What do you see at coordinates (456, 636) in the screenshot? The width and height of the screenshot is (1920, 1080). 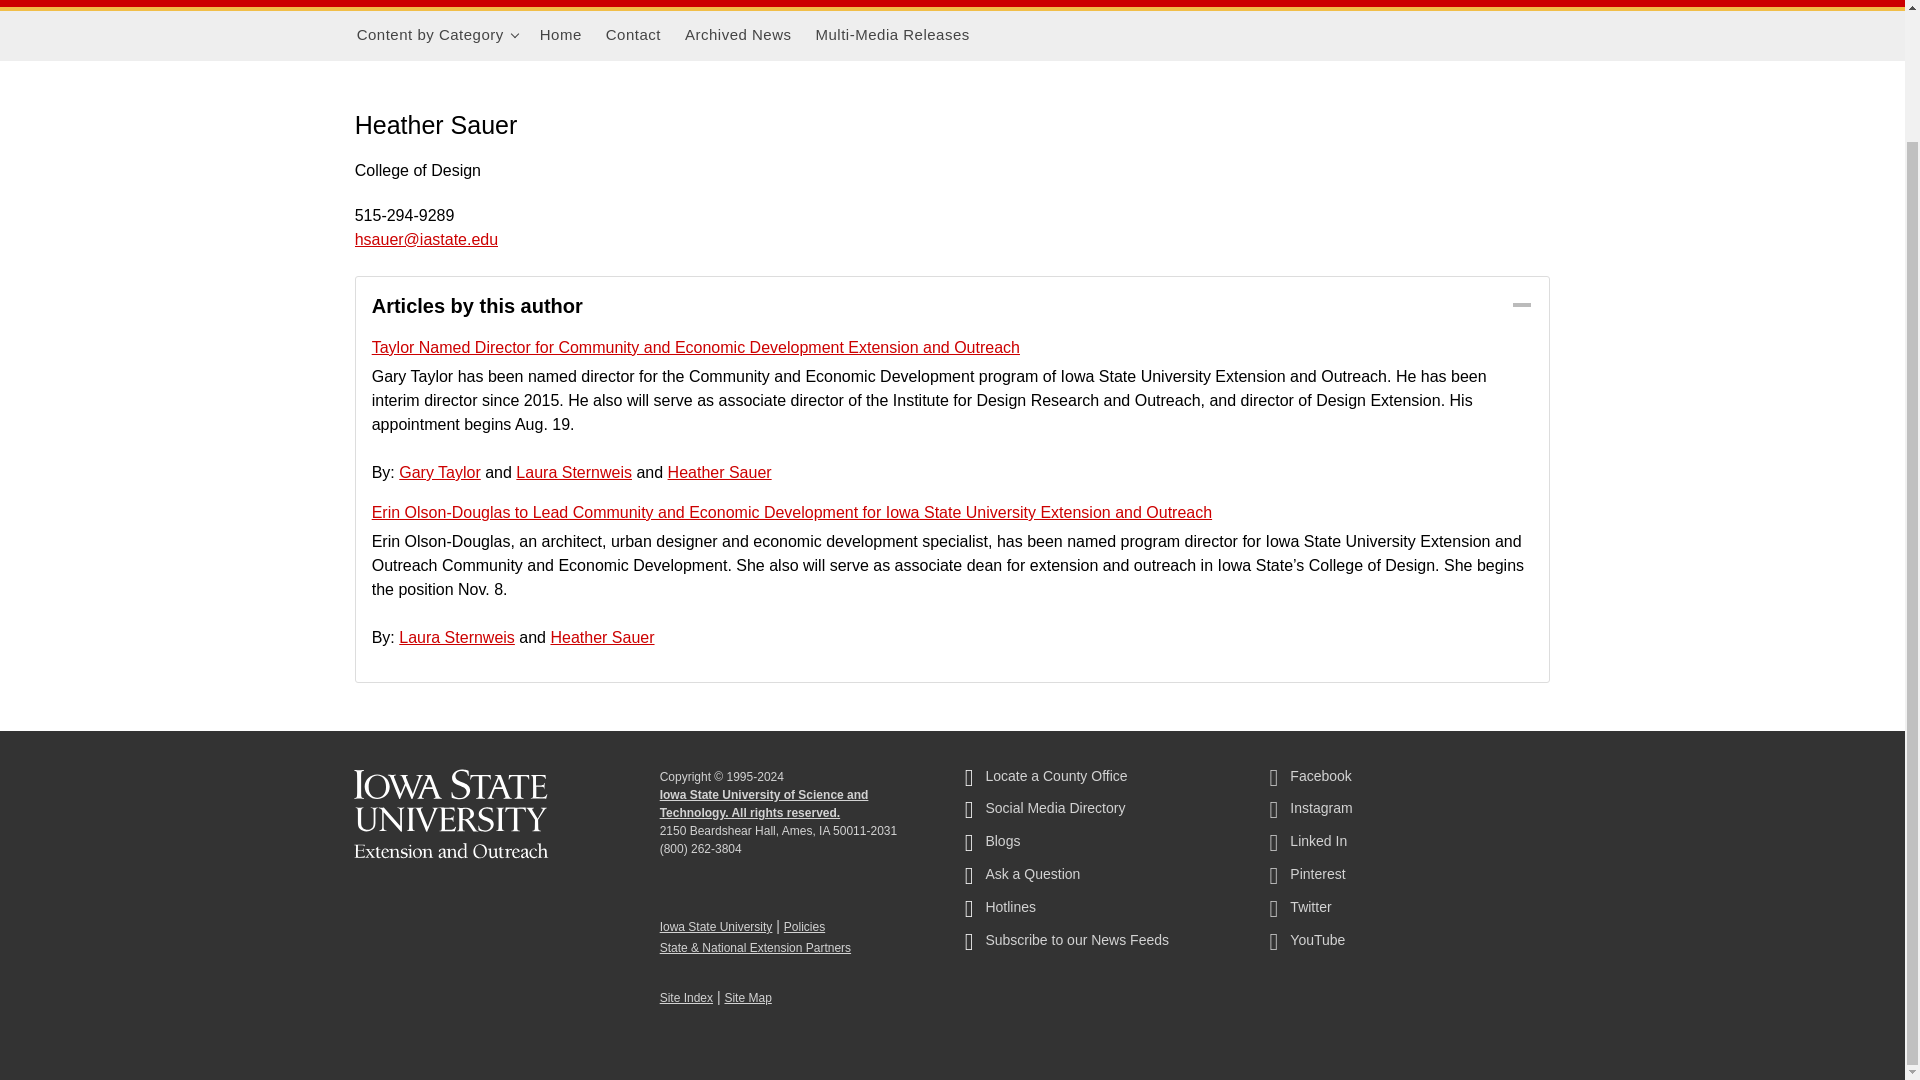 I see `Laura Sternweis` at bounding box center [456, 636].